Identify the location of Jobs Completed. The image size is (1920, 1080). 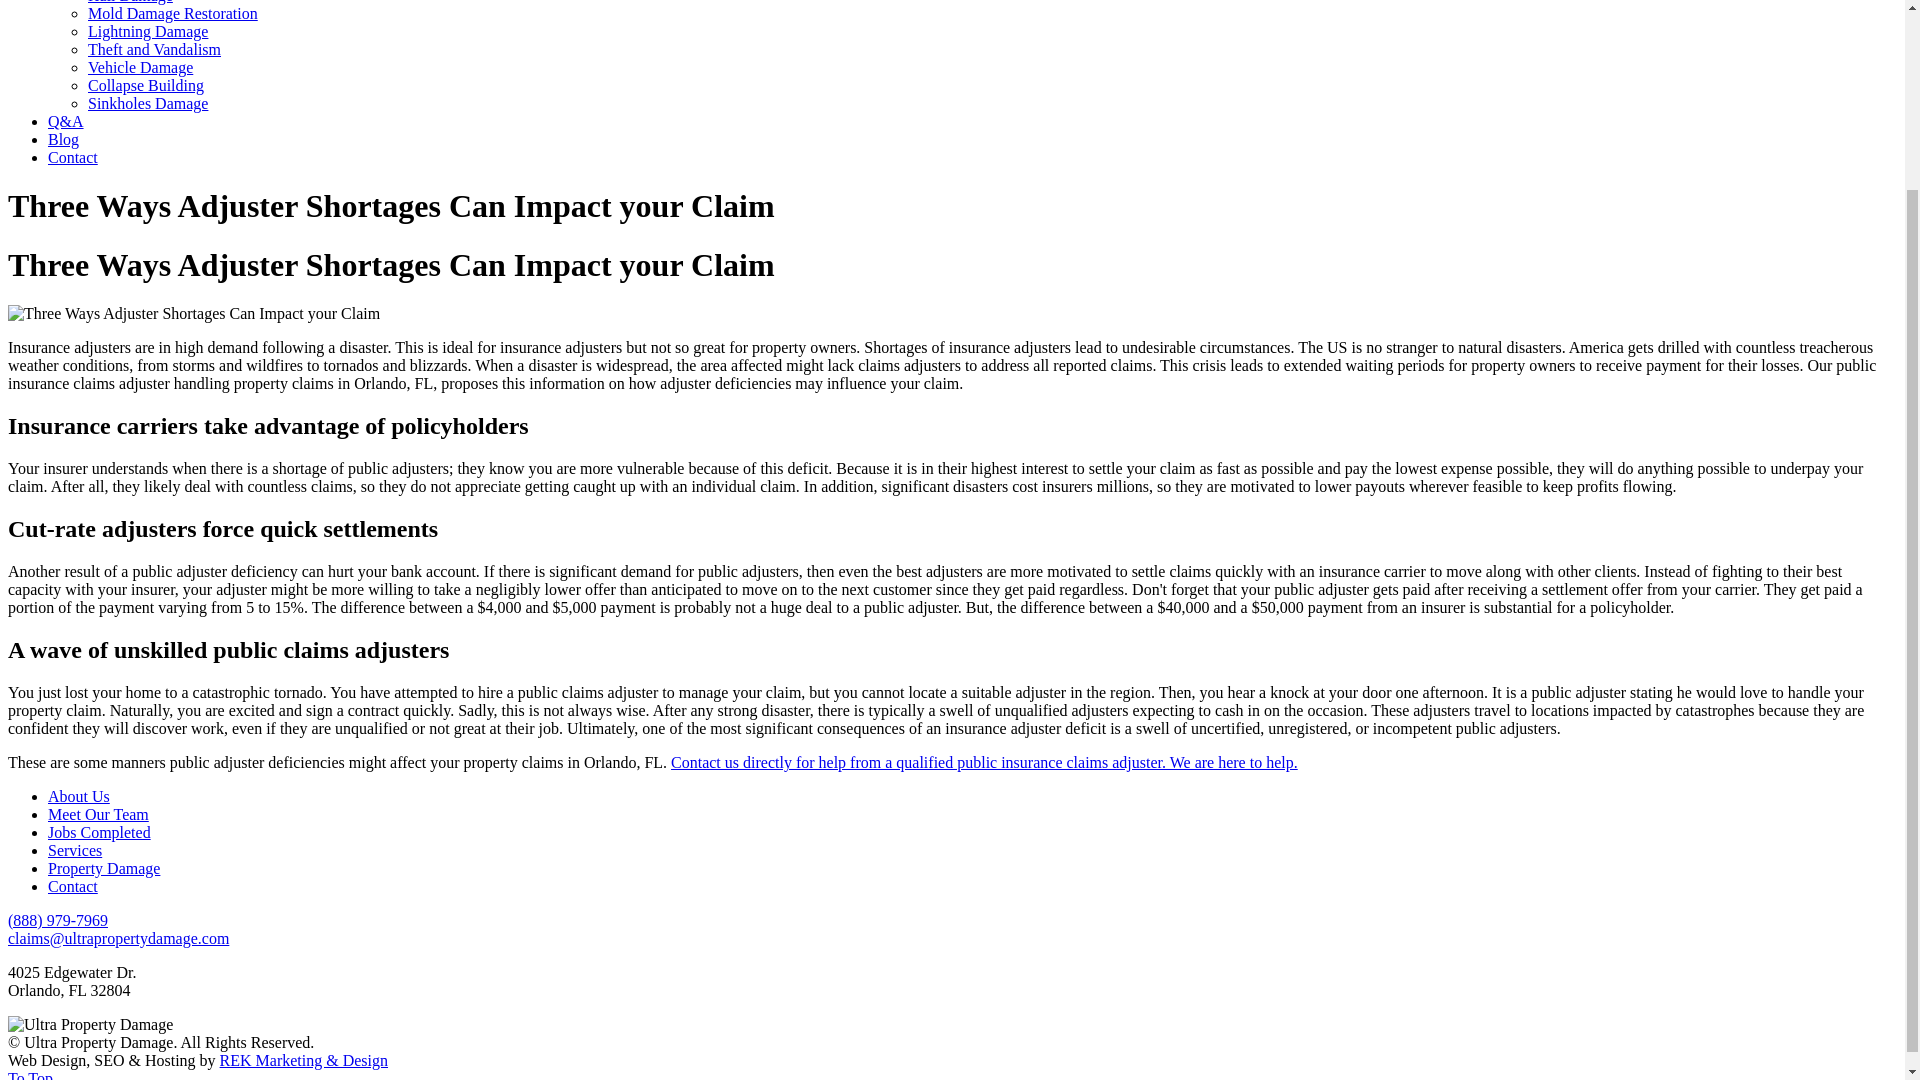
(100, 832).